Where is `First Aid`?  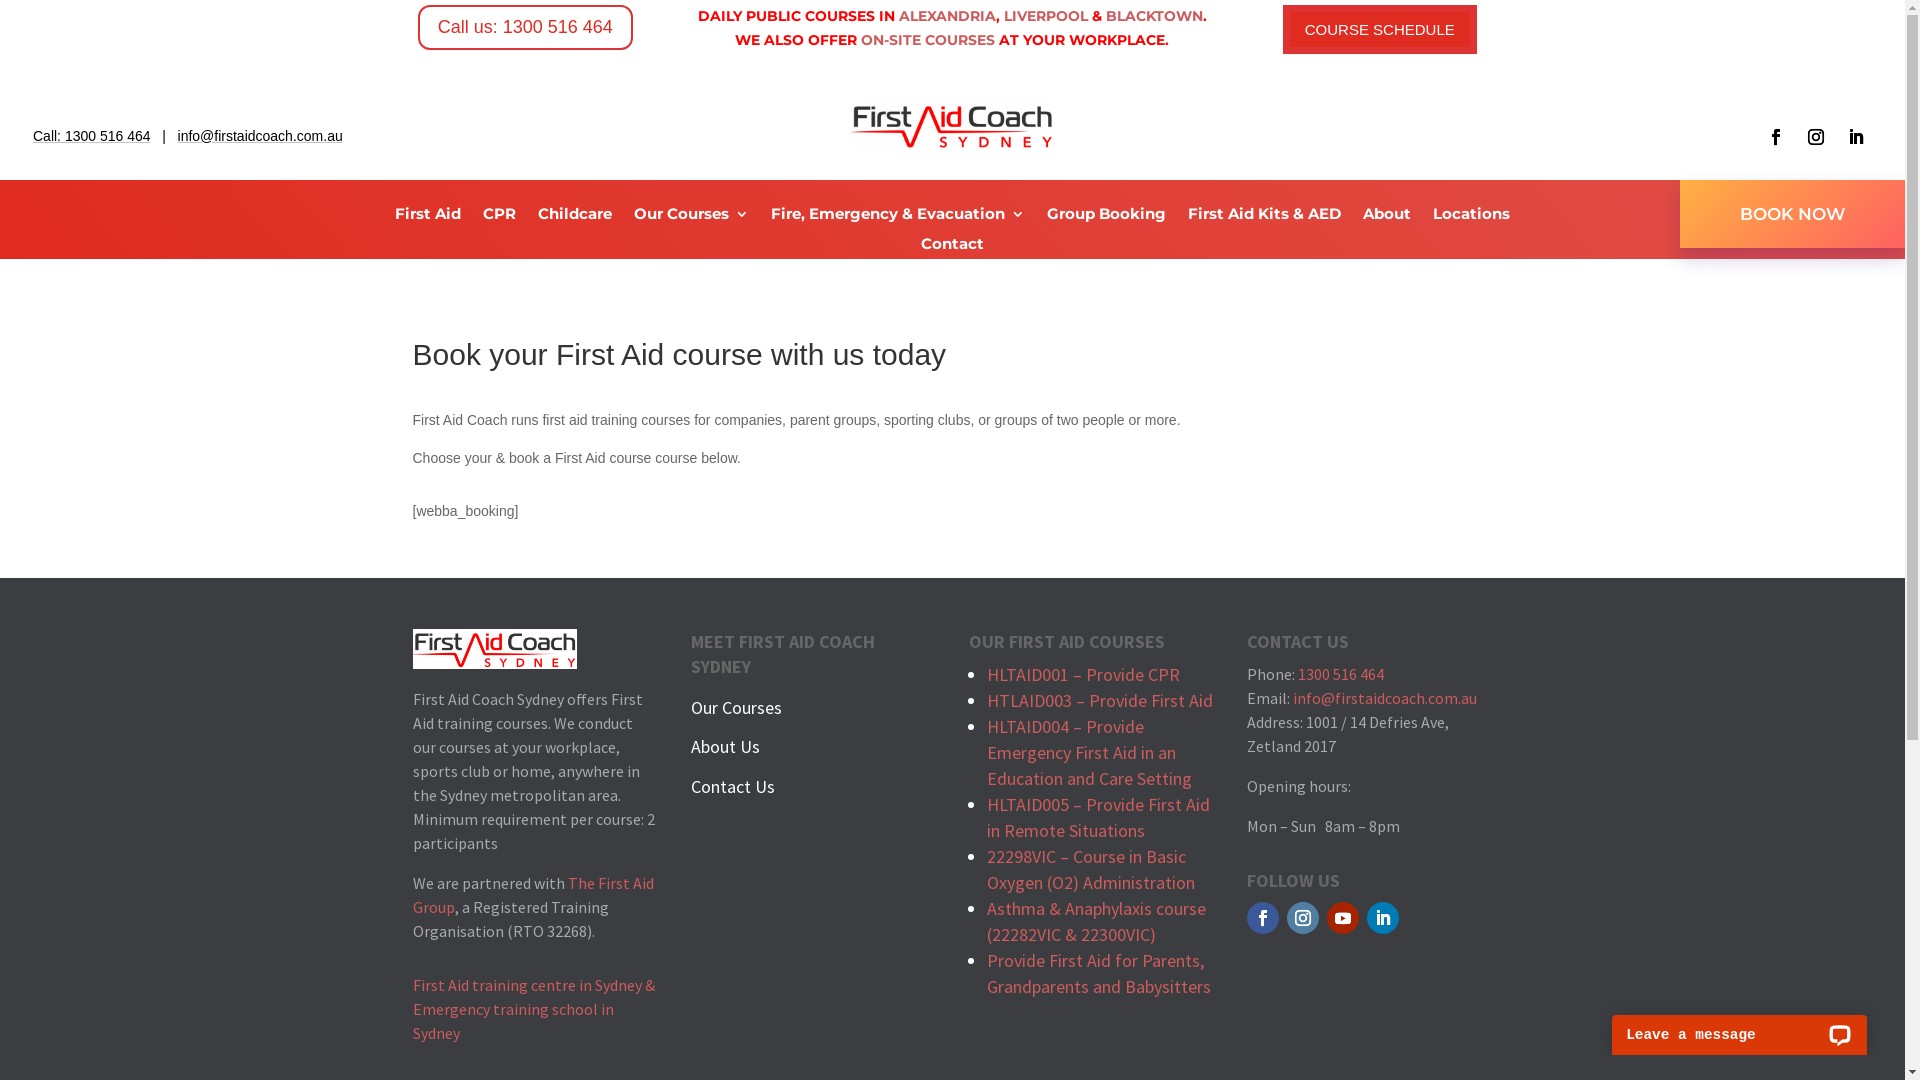 First Aid is located at coordinates (428, 217).